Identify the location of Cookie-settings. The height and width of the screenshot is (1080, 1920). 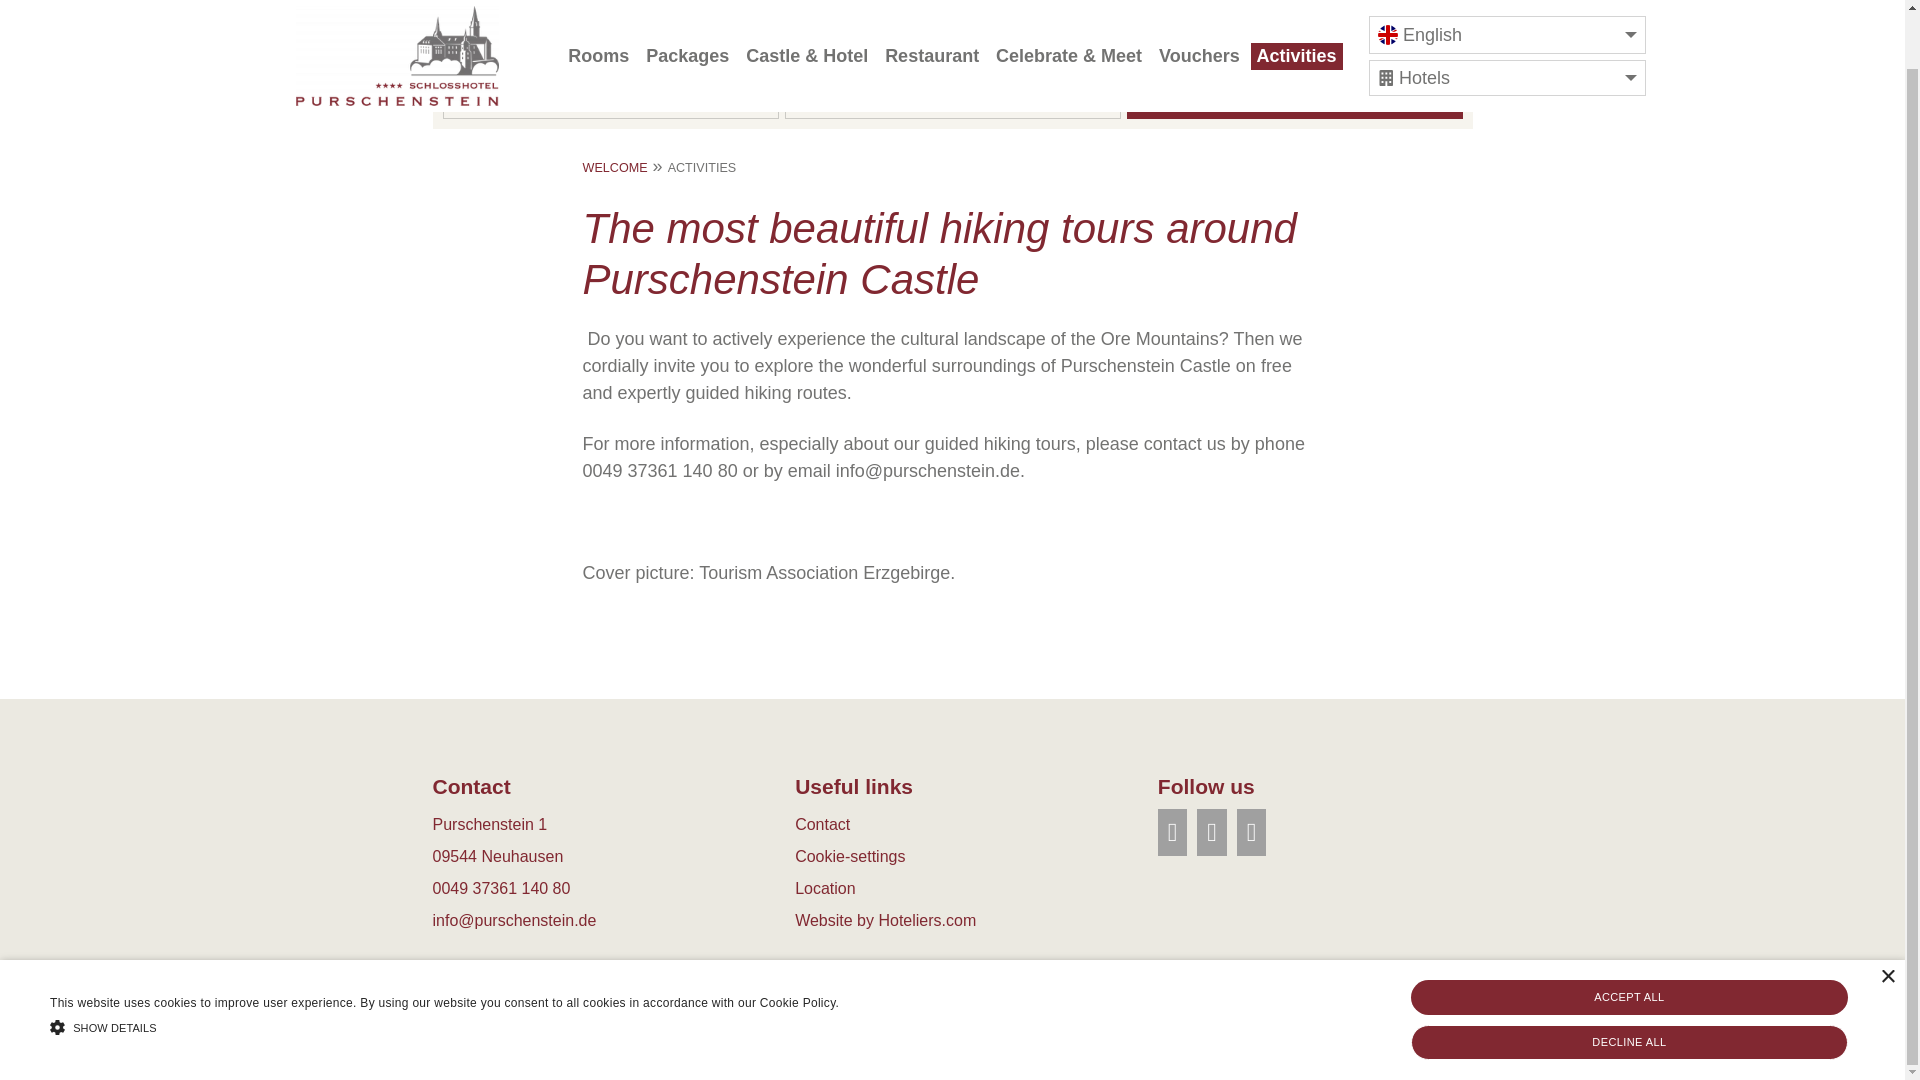
(849, 856).